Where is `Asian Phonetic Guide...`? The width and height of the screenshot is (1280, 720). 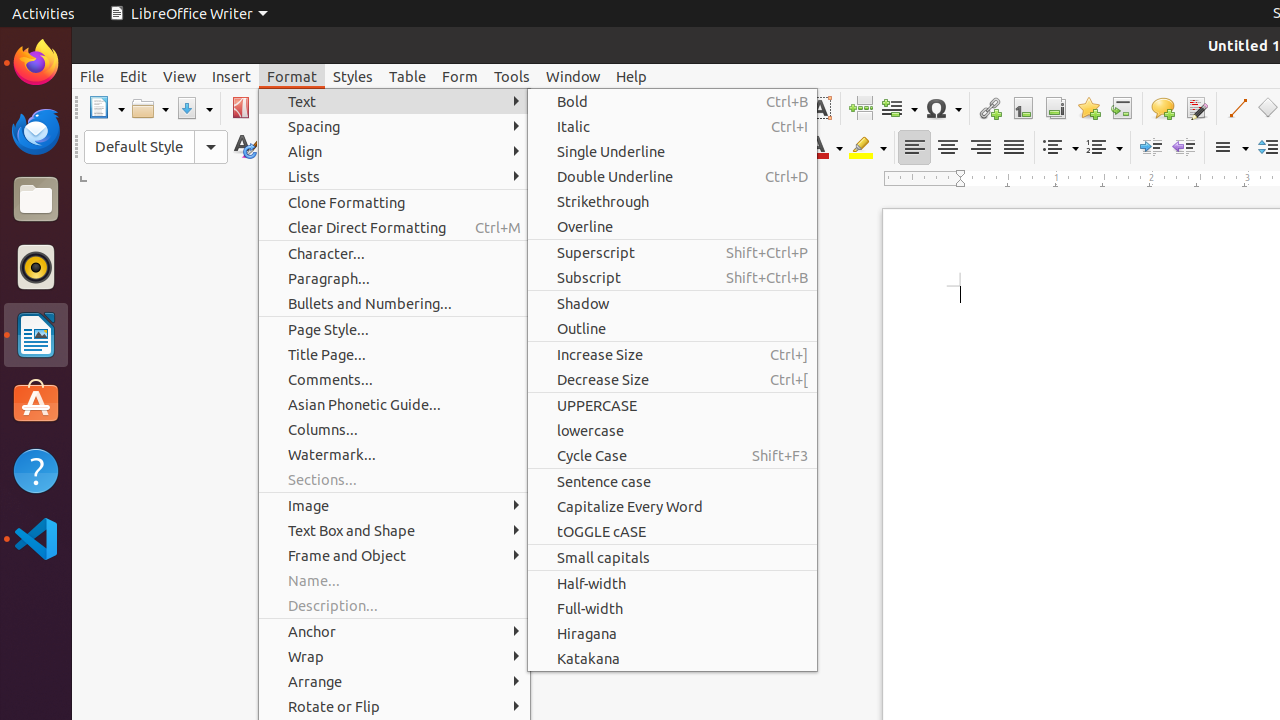
Asian Phonetic Guide... is located at coordinates (394, 404).